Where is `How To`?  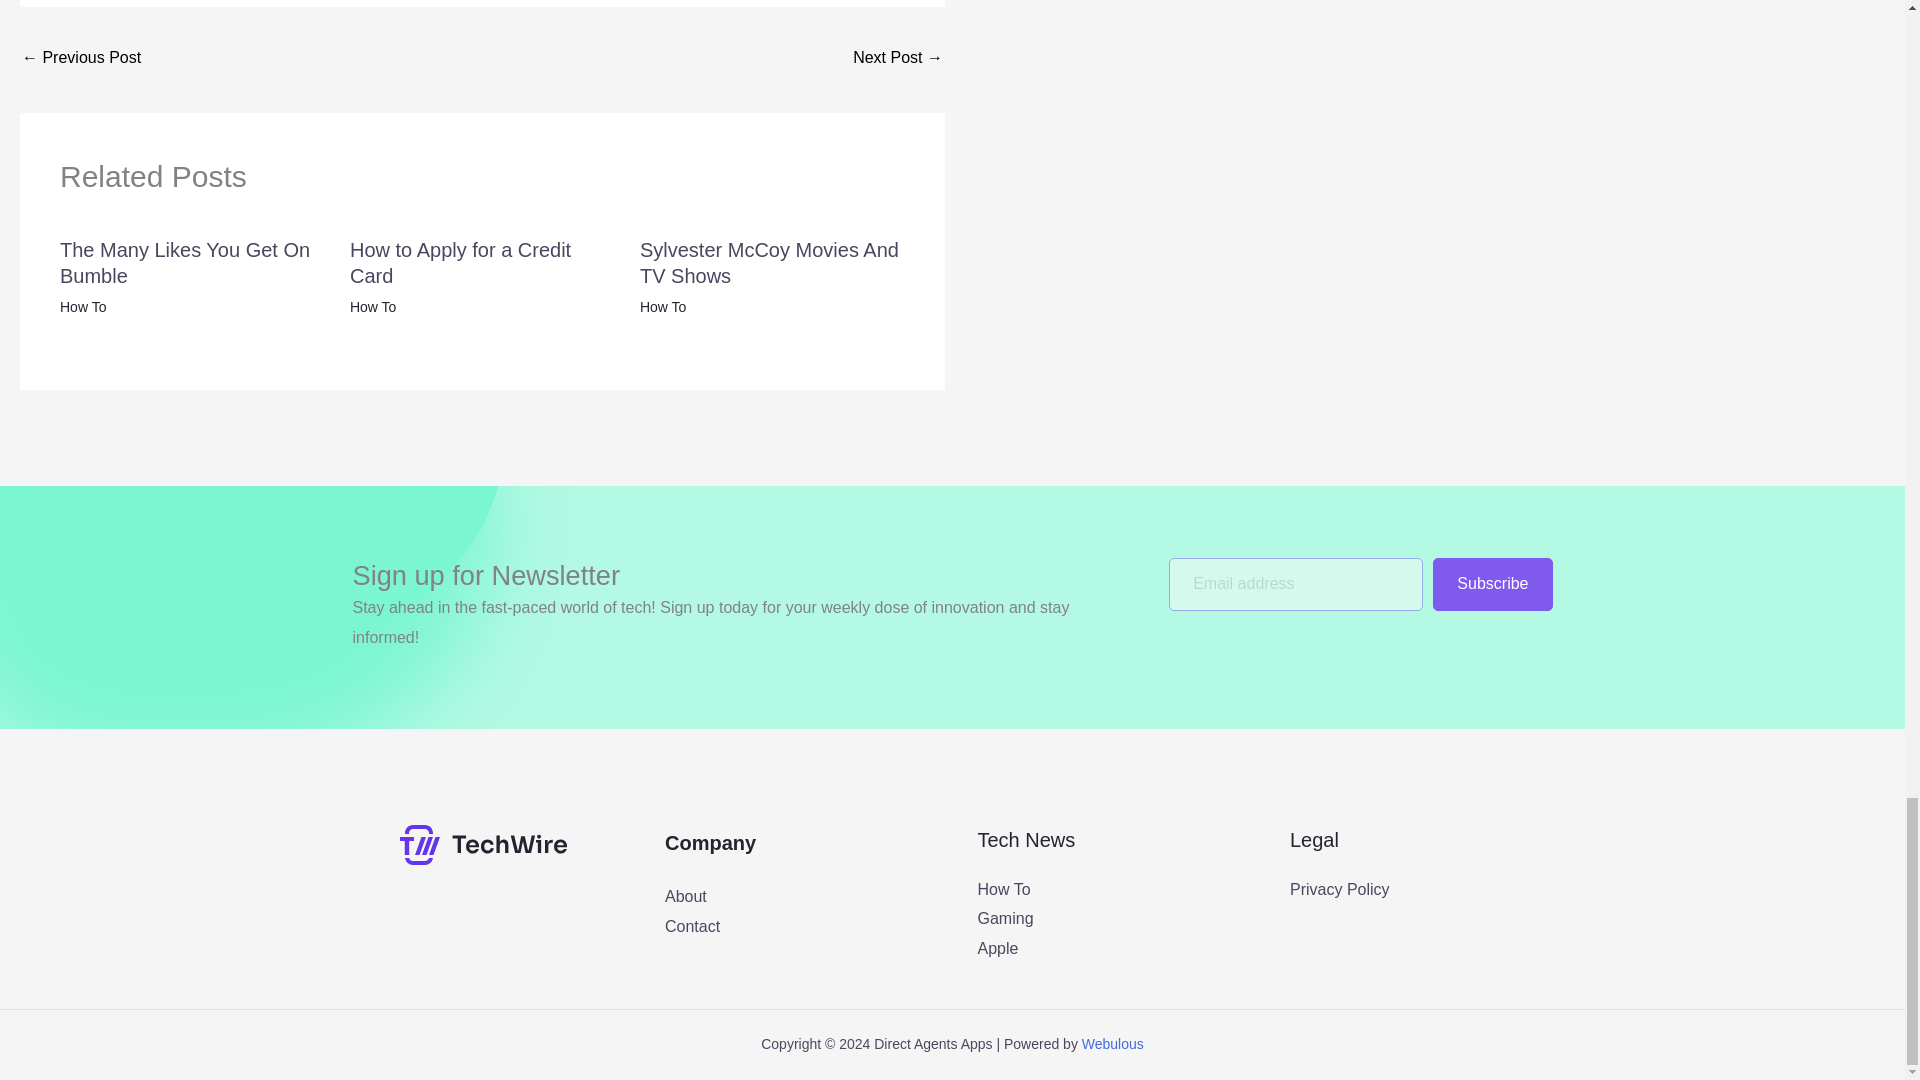 How To is located at coordinates (82, 307).